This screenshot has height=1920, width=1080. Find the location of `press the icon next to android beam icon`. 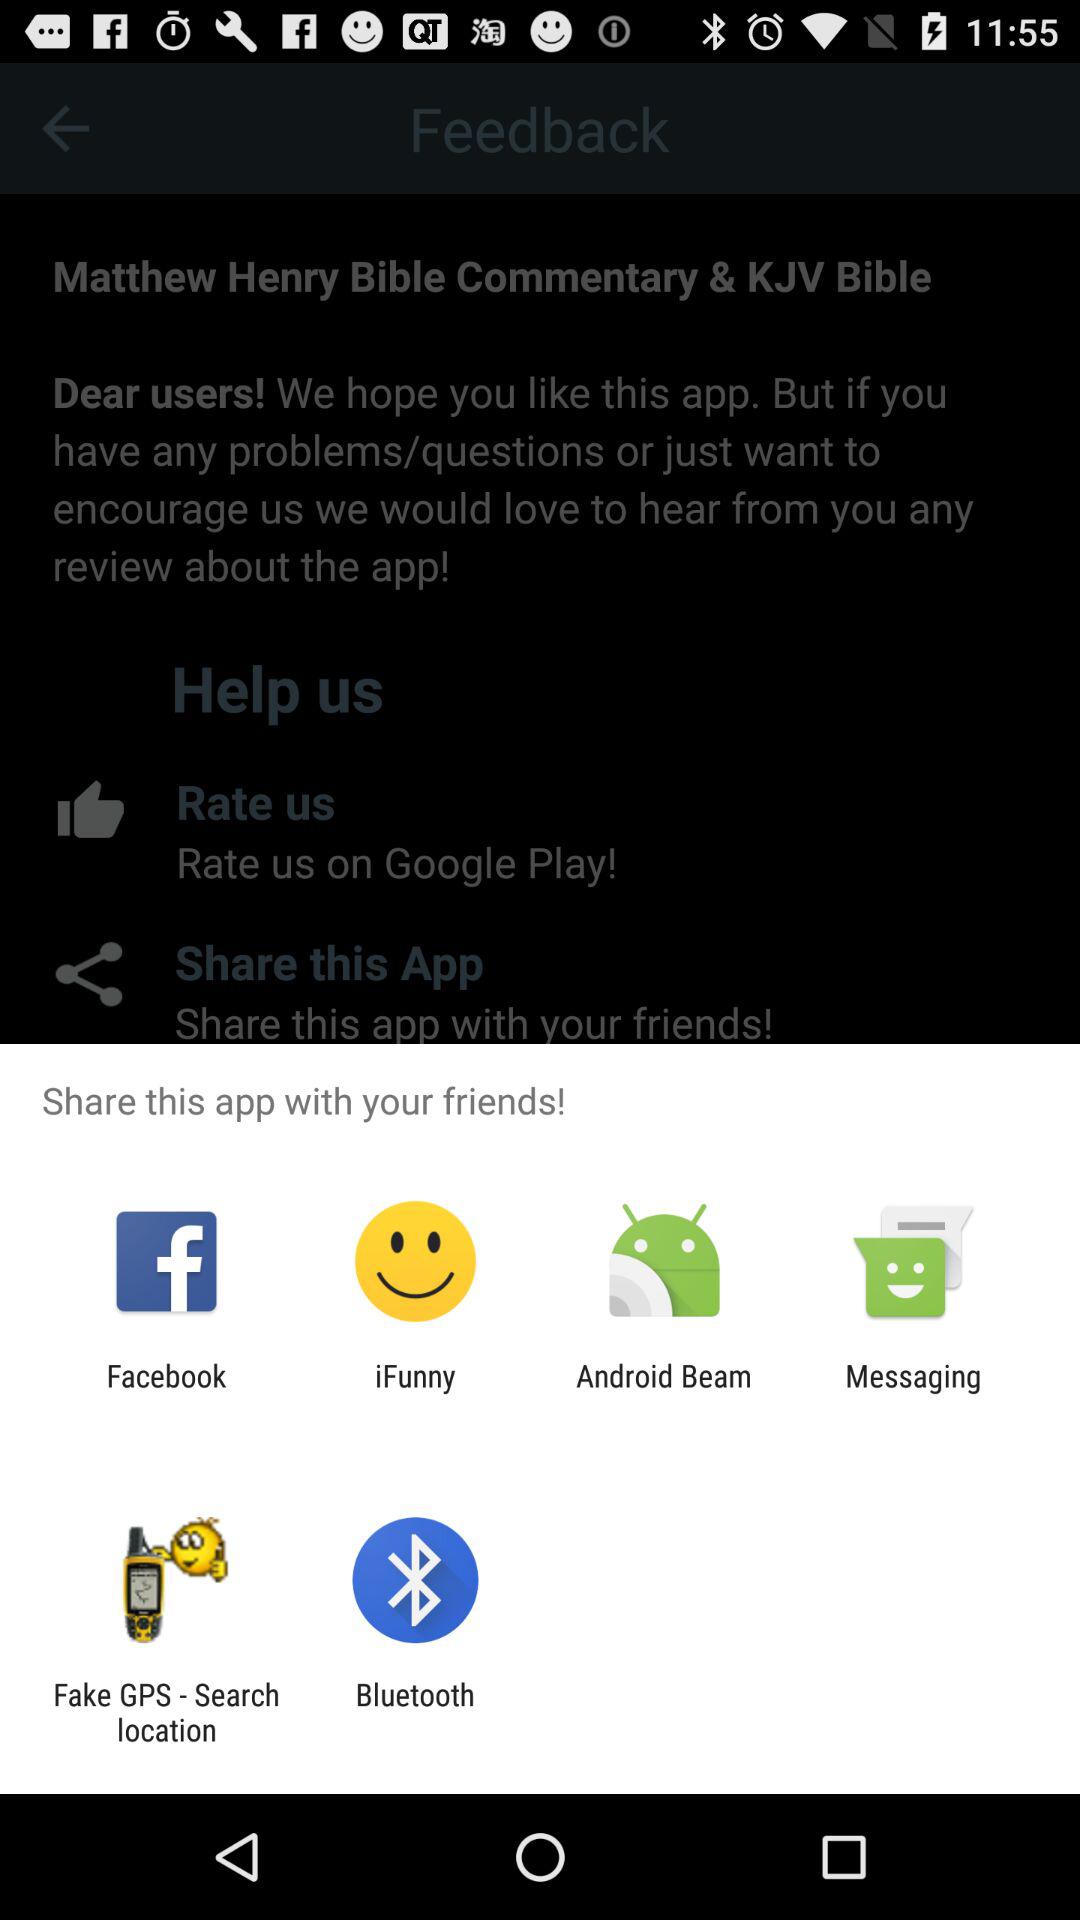

press the icon next to android beam icon is located at coordinates (913, 1393).